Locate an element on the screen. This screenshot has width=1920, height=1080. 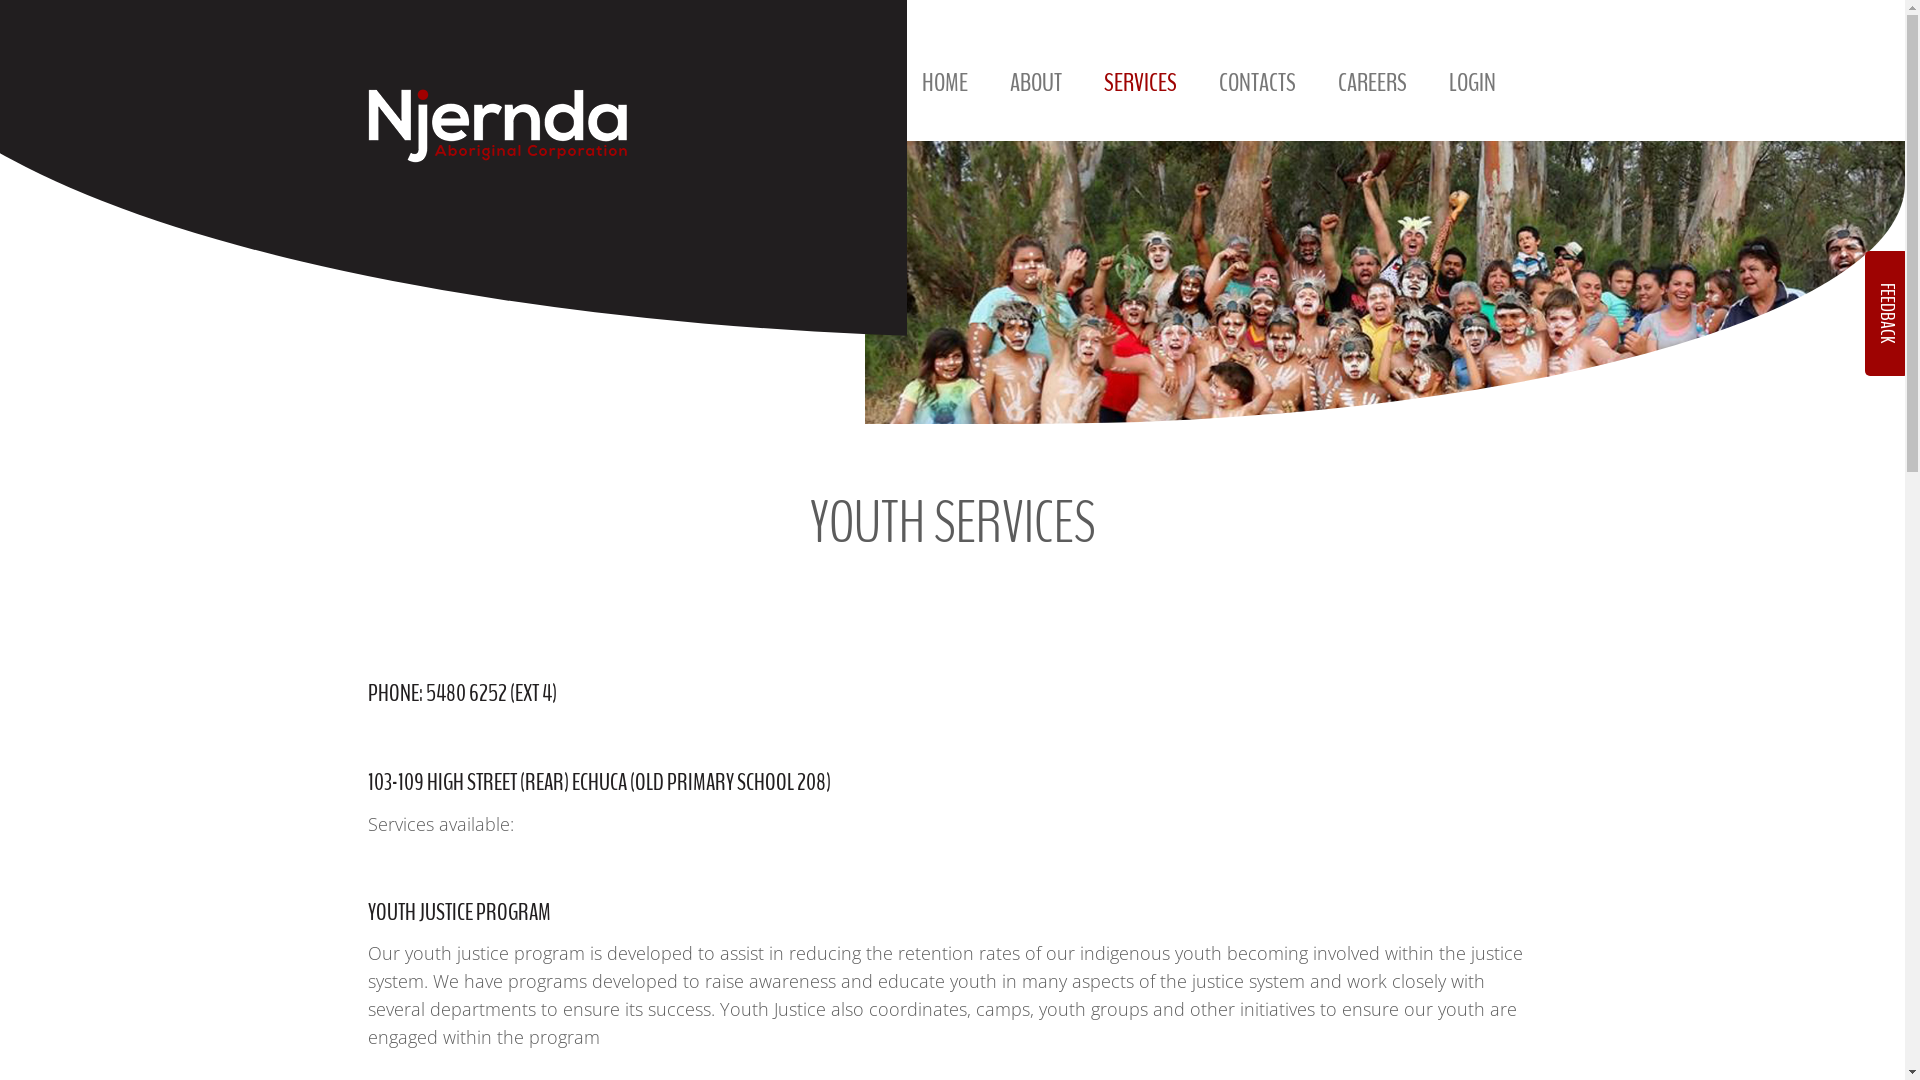
LOGIN is located at coordinates (1472, 98).